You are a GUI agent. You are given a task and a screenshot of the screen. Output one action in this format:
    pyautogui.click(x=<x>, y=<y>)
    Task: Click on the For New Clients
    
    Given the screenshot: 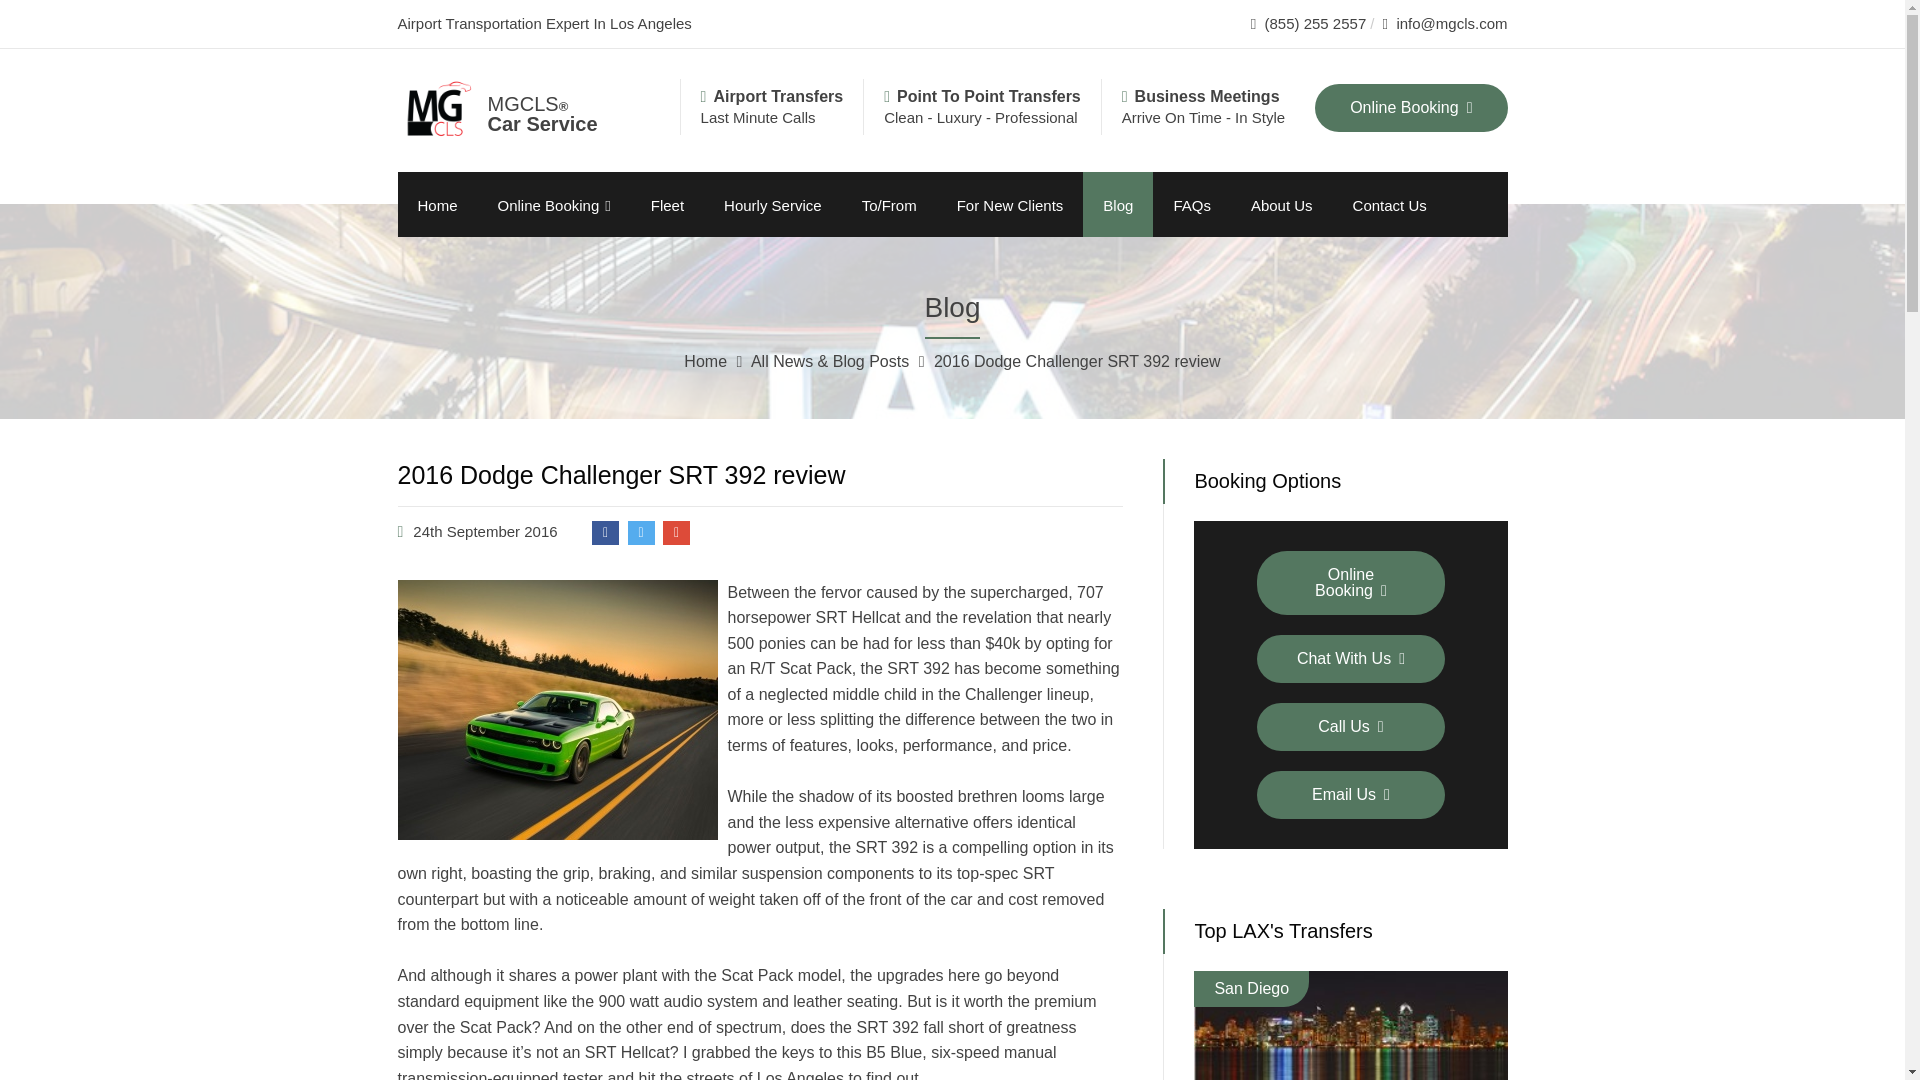 What is the action you would take?
    pyautogui.click(x=1010, y=204)
    